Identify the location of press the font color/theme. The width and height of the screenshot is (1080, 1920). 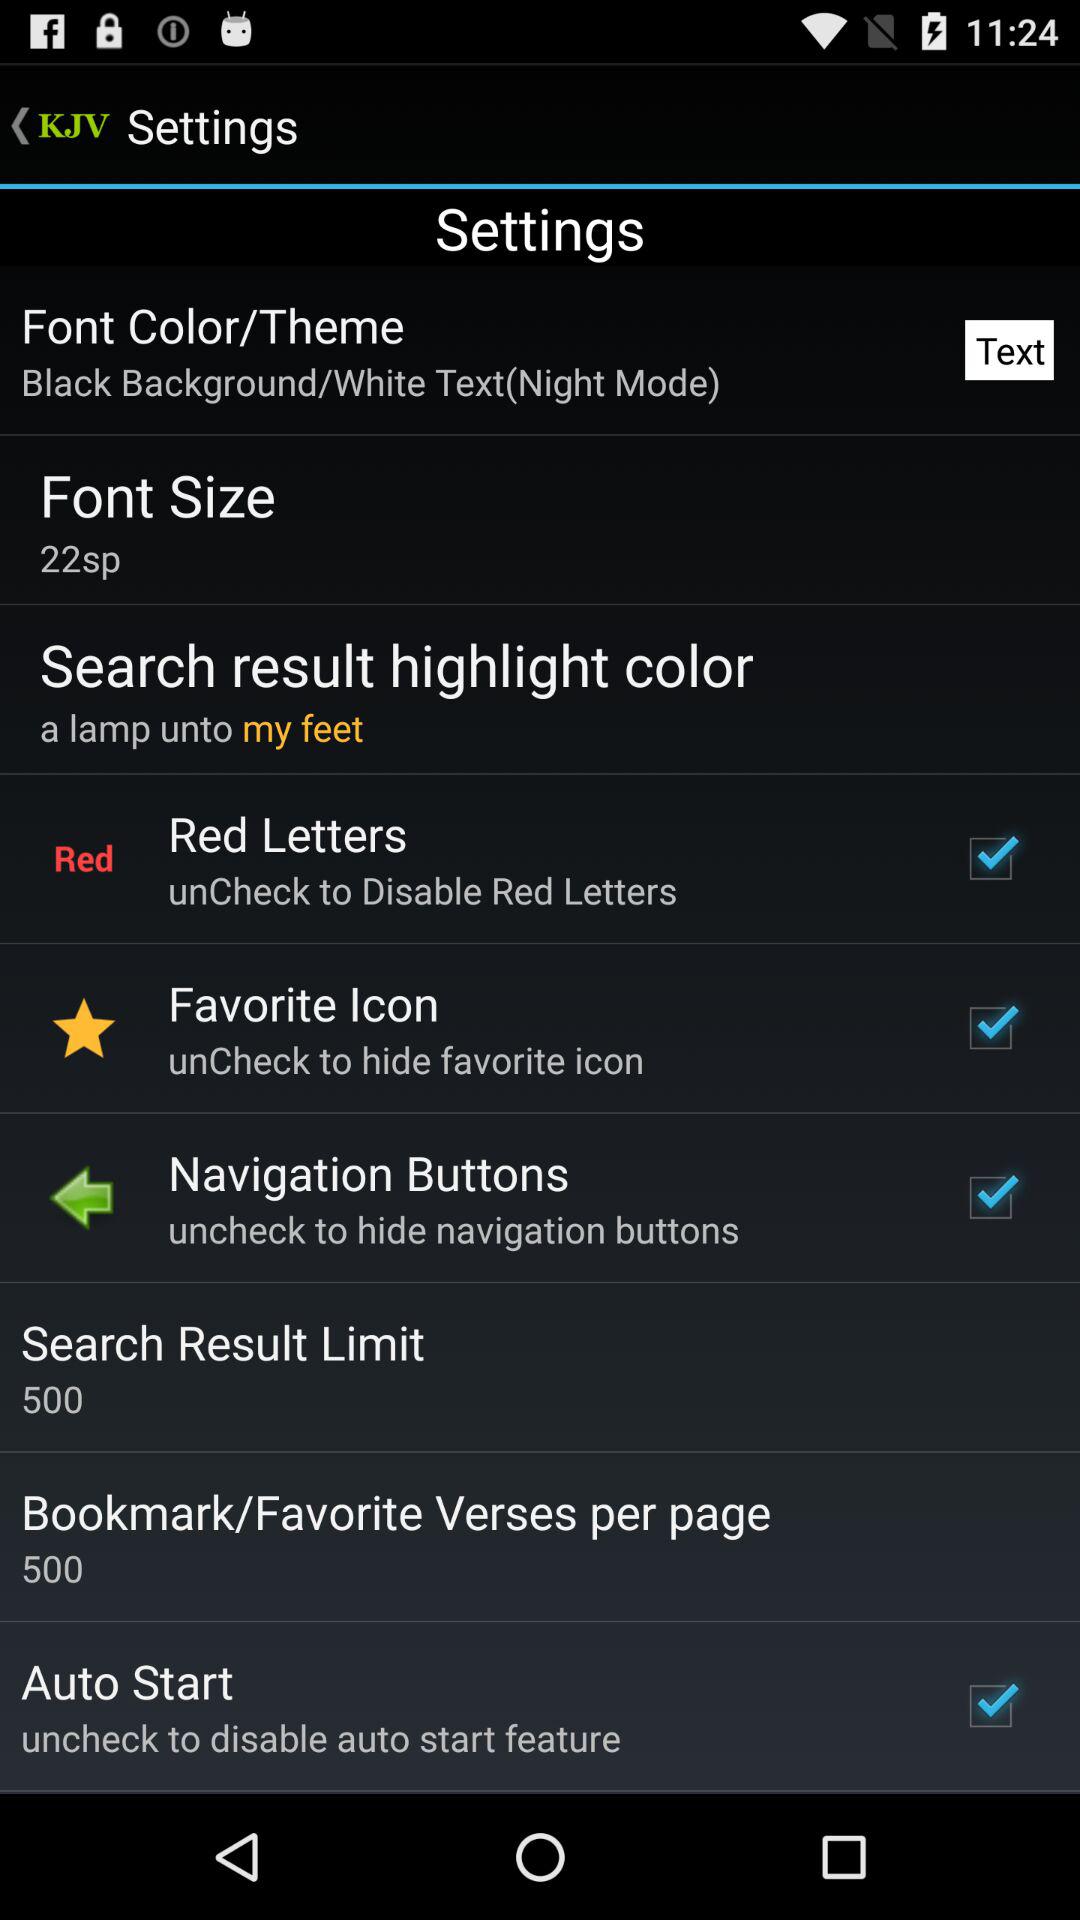
(212, 324).